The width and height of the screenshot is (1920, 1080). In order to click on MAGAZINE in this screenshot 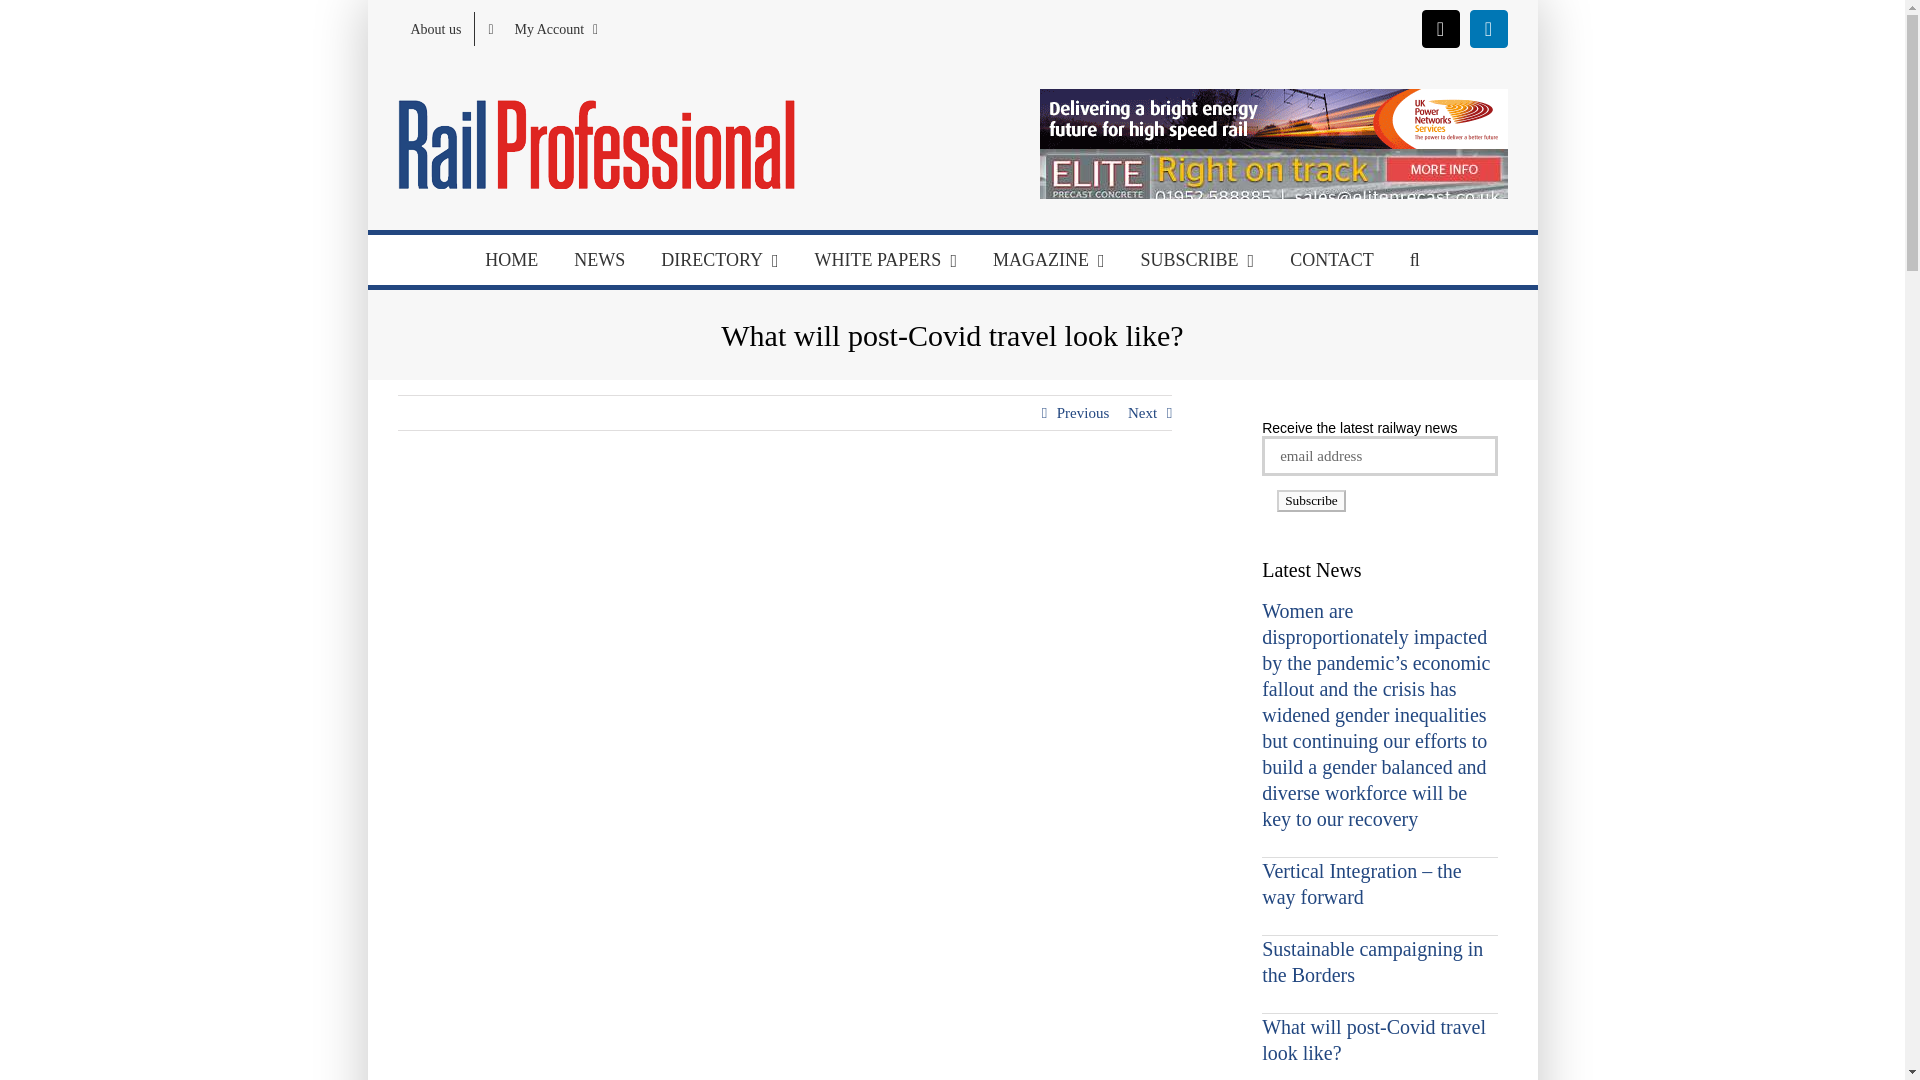, I will do `click(1049, 260)`.